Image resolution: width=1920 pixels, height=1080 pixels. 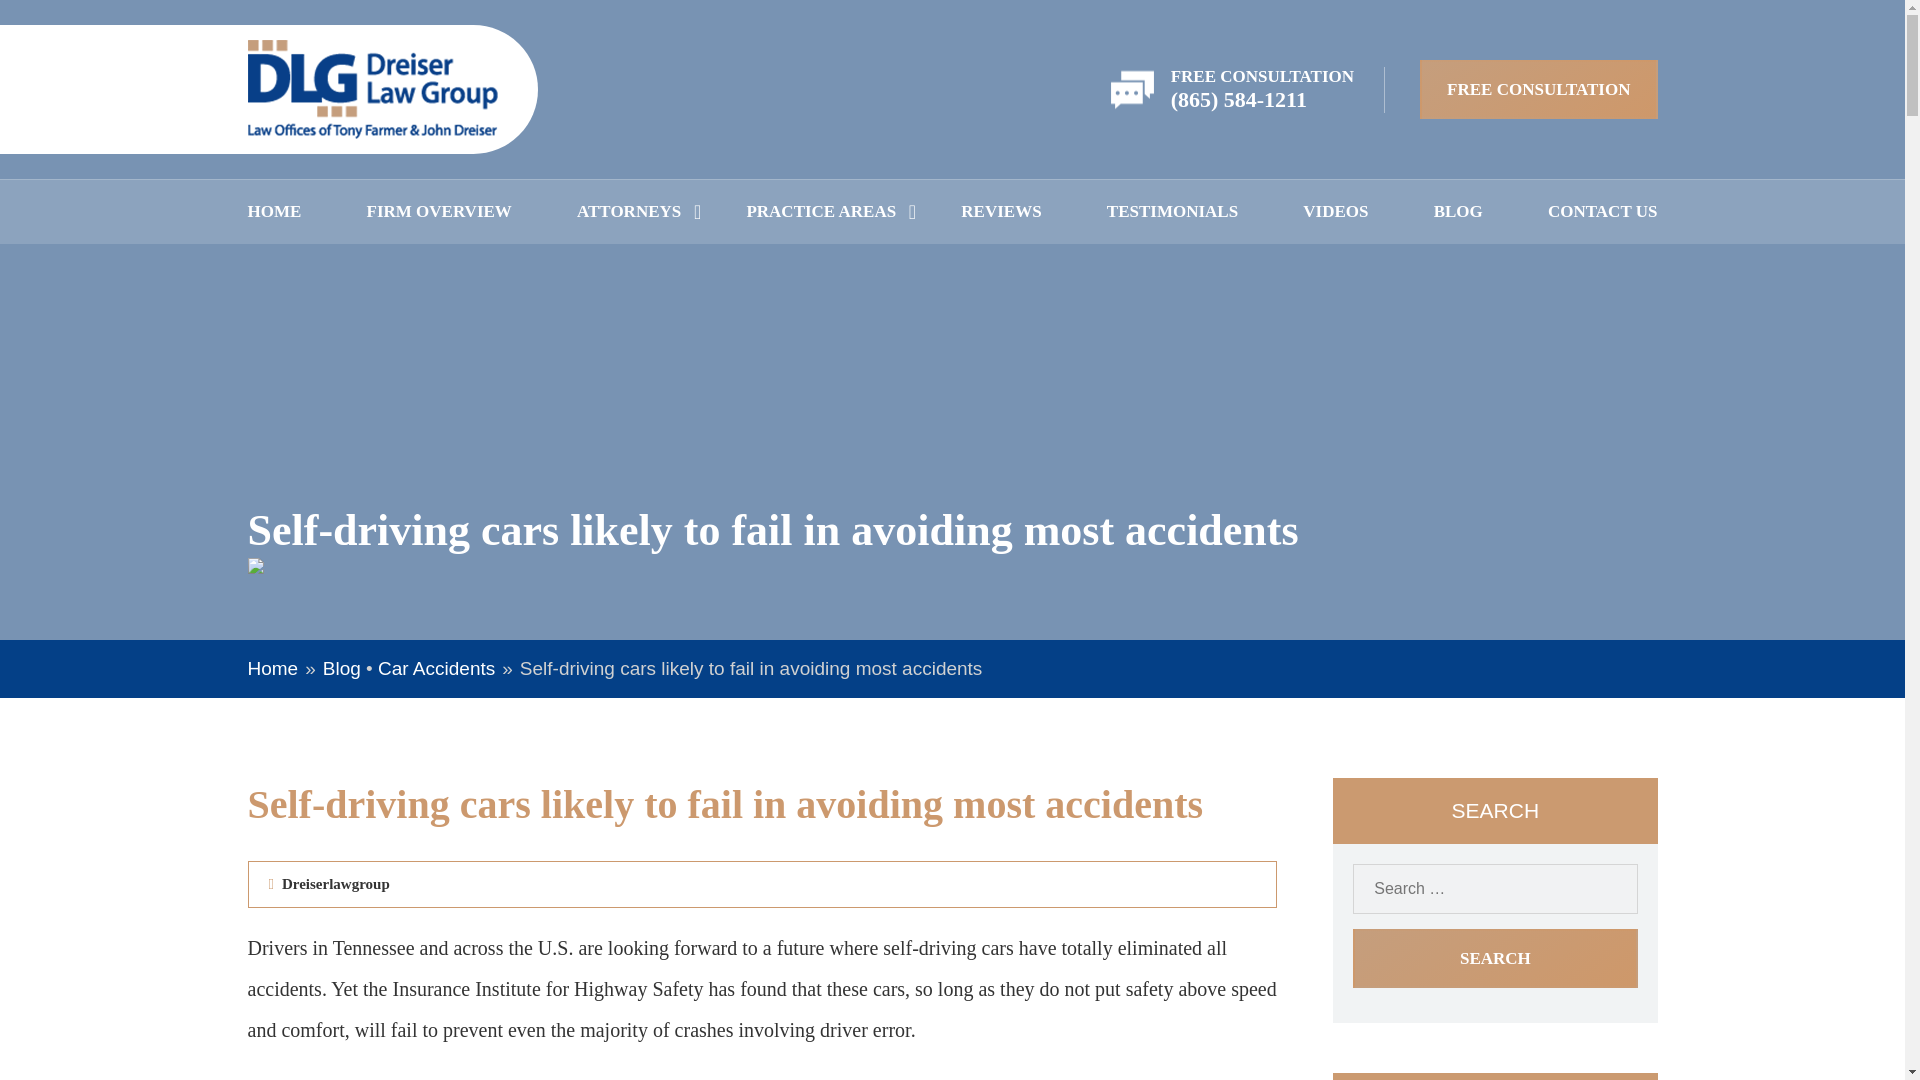 I want to click on ATTORNEYS, so click(x=629, y=212).